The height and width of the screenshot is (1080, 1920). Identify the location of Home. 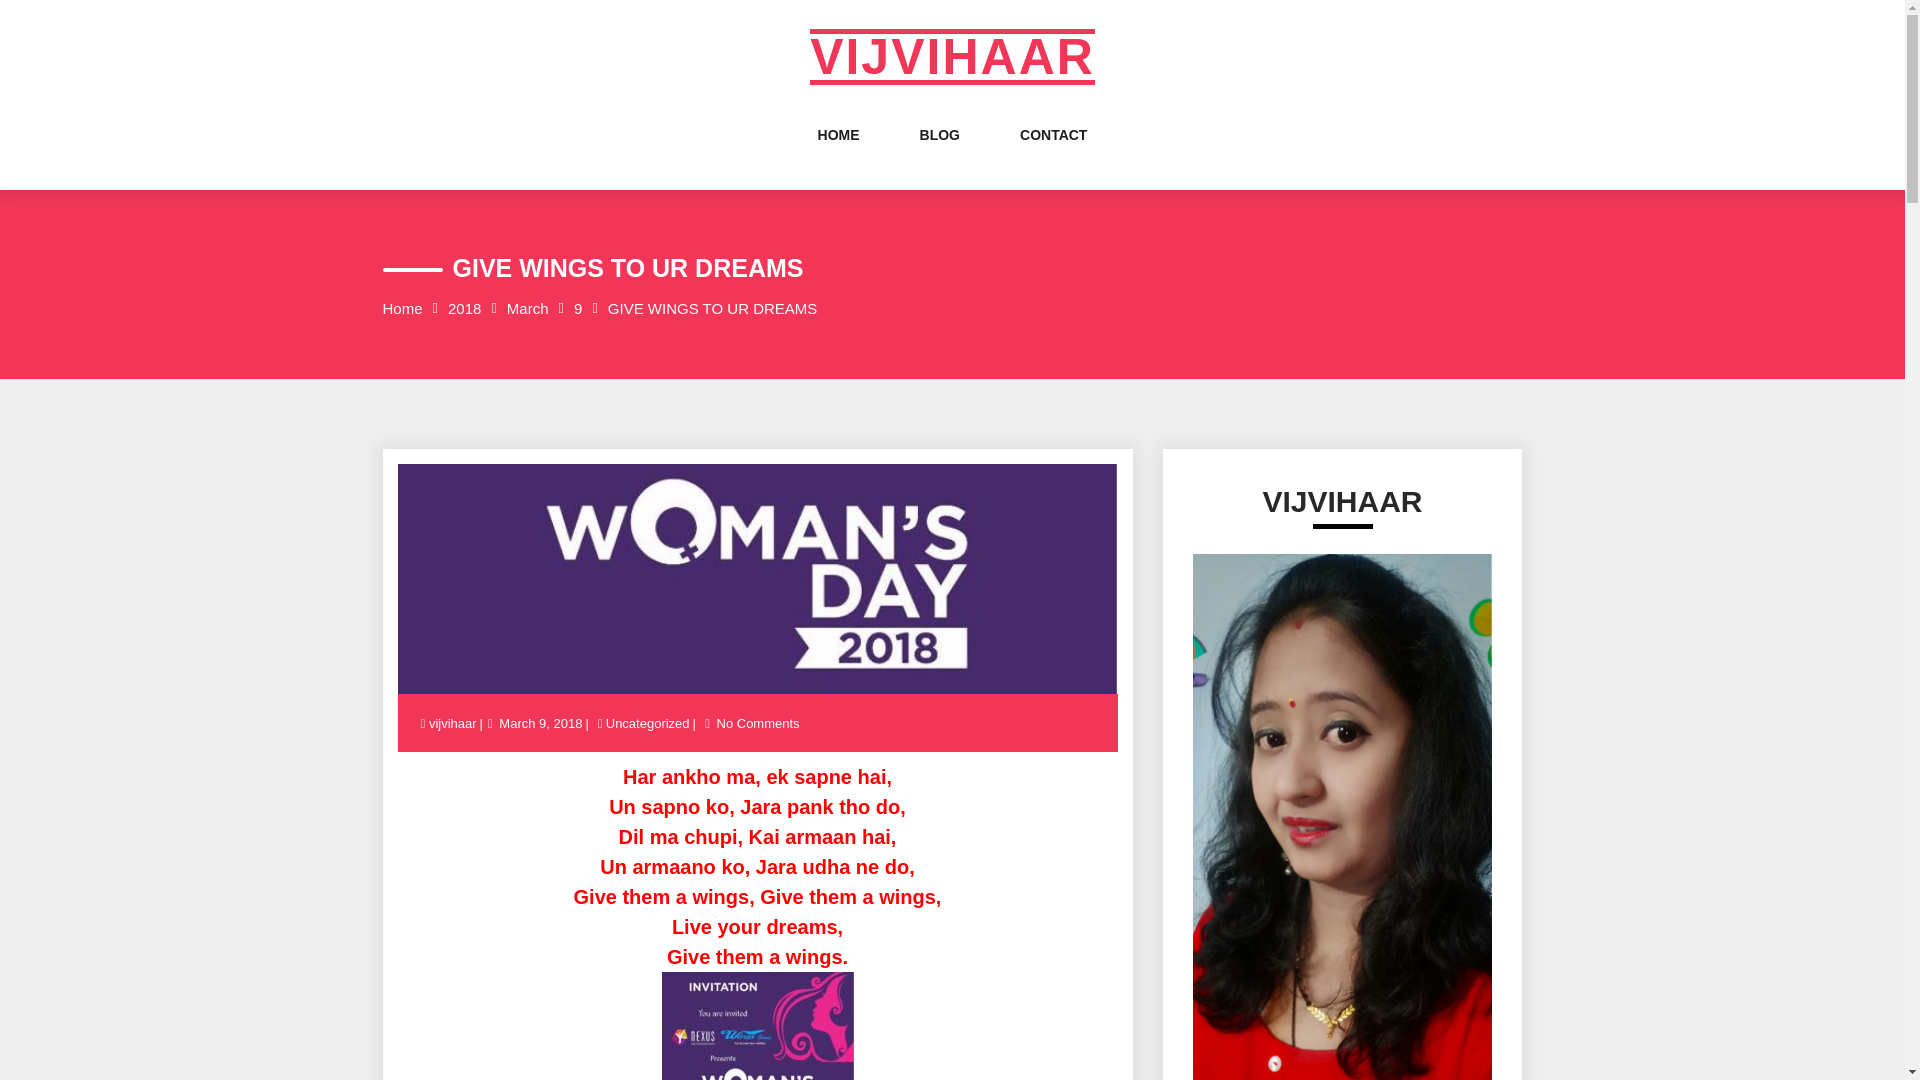
(402, 308).